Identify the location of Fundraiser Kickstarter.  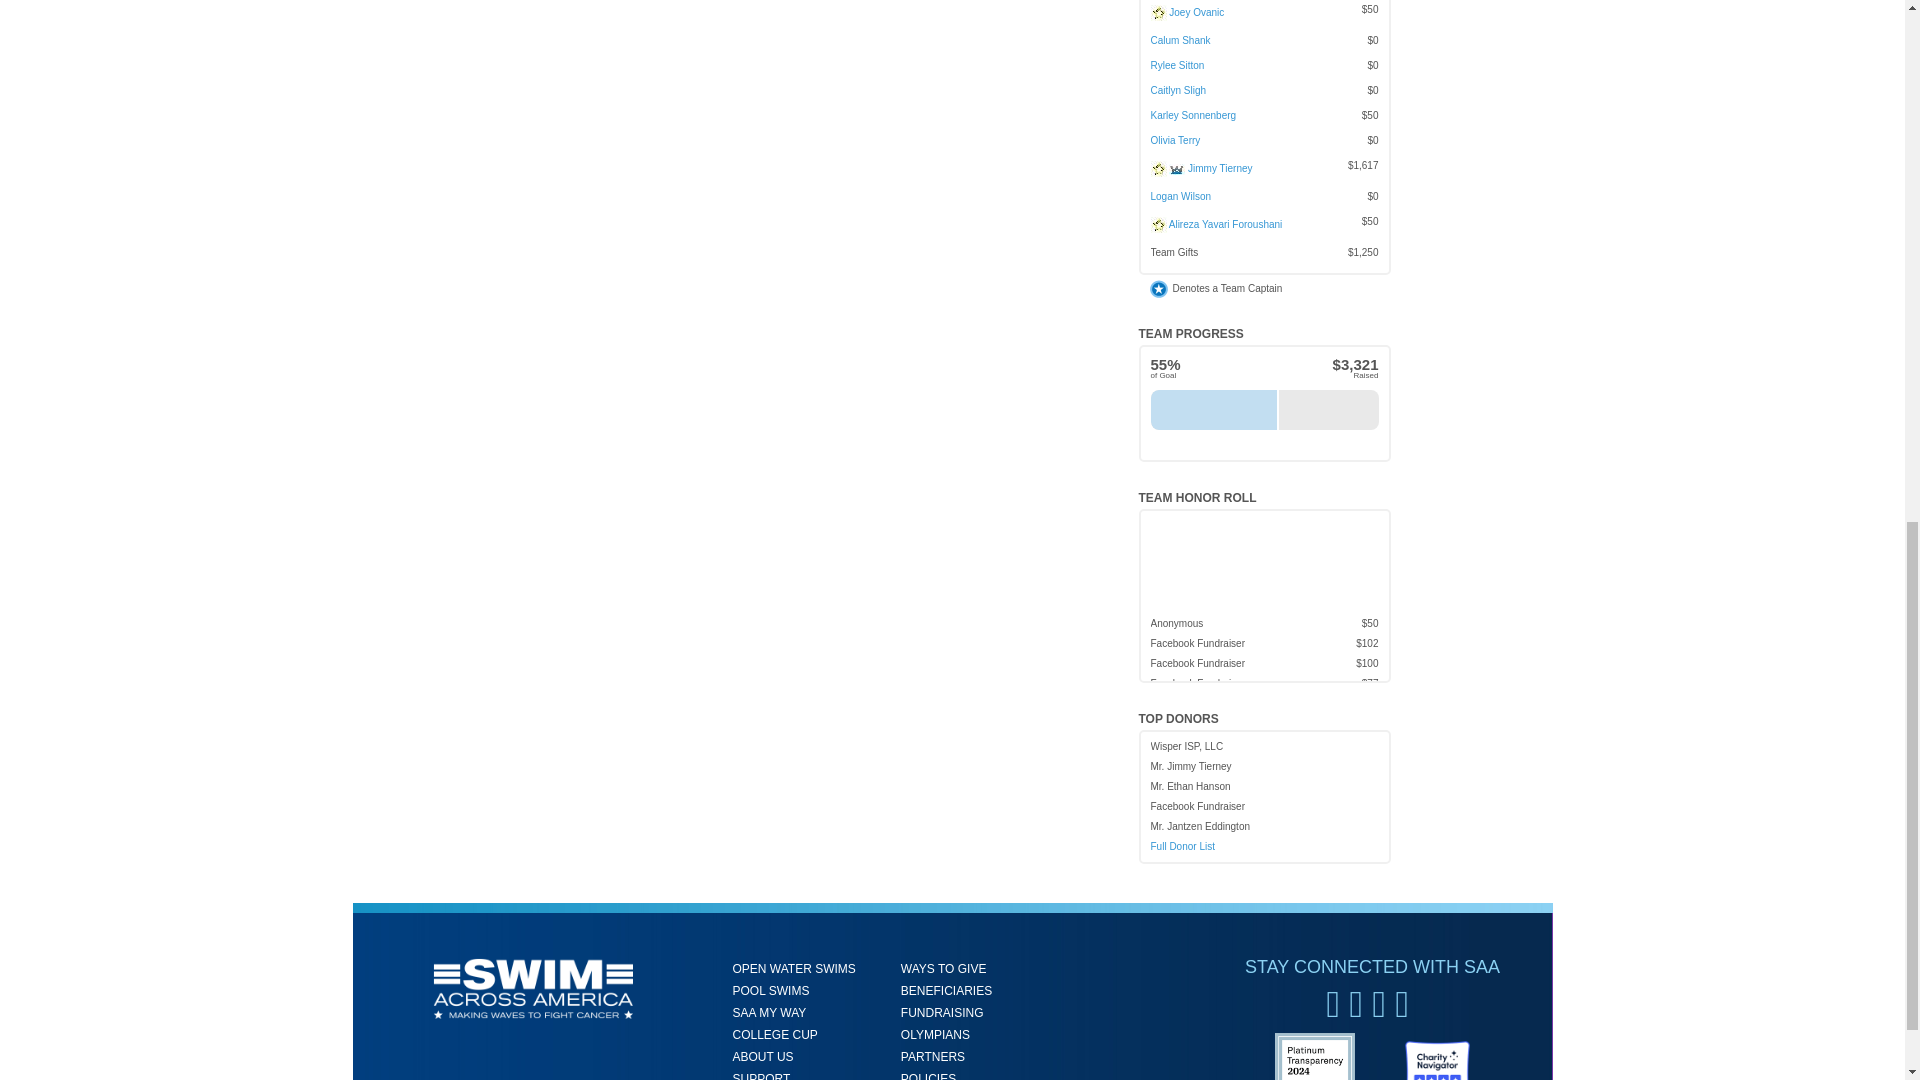
(1158, 168).